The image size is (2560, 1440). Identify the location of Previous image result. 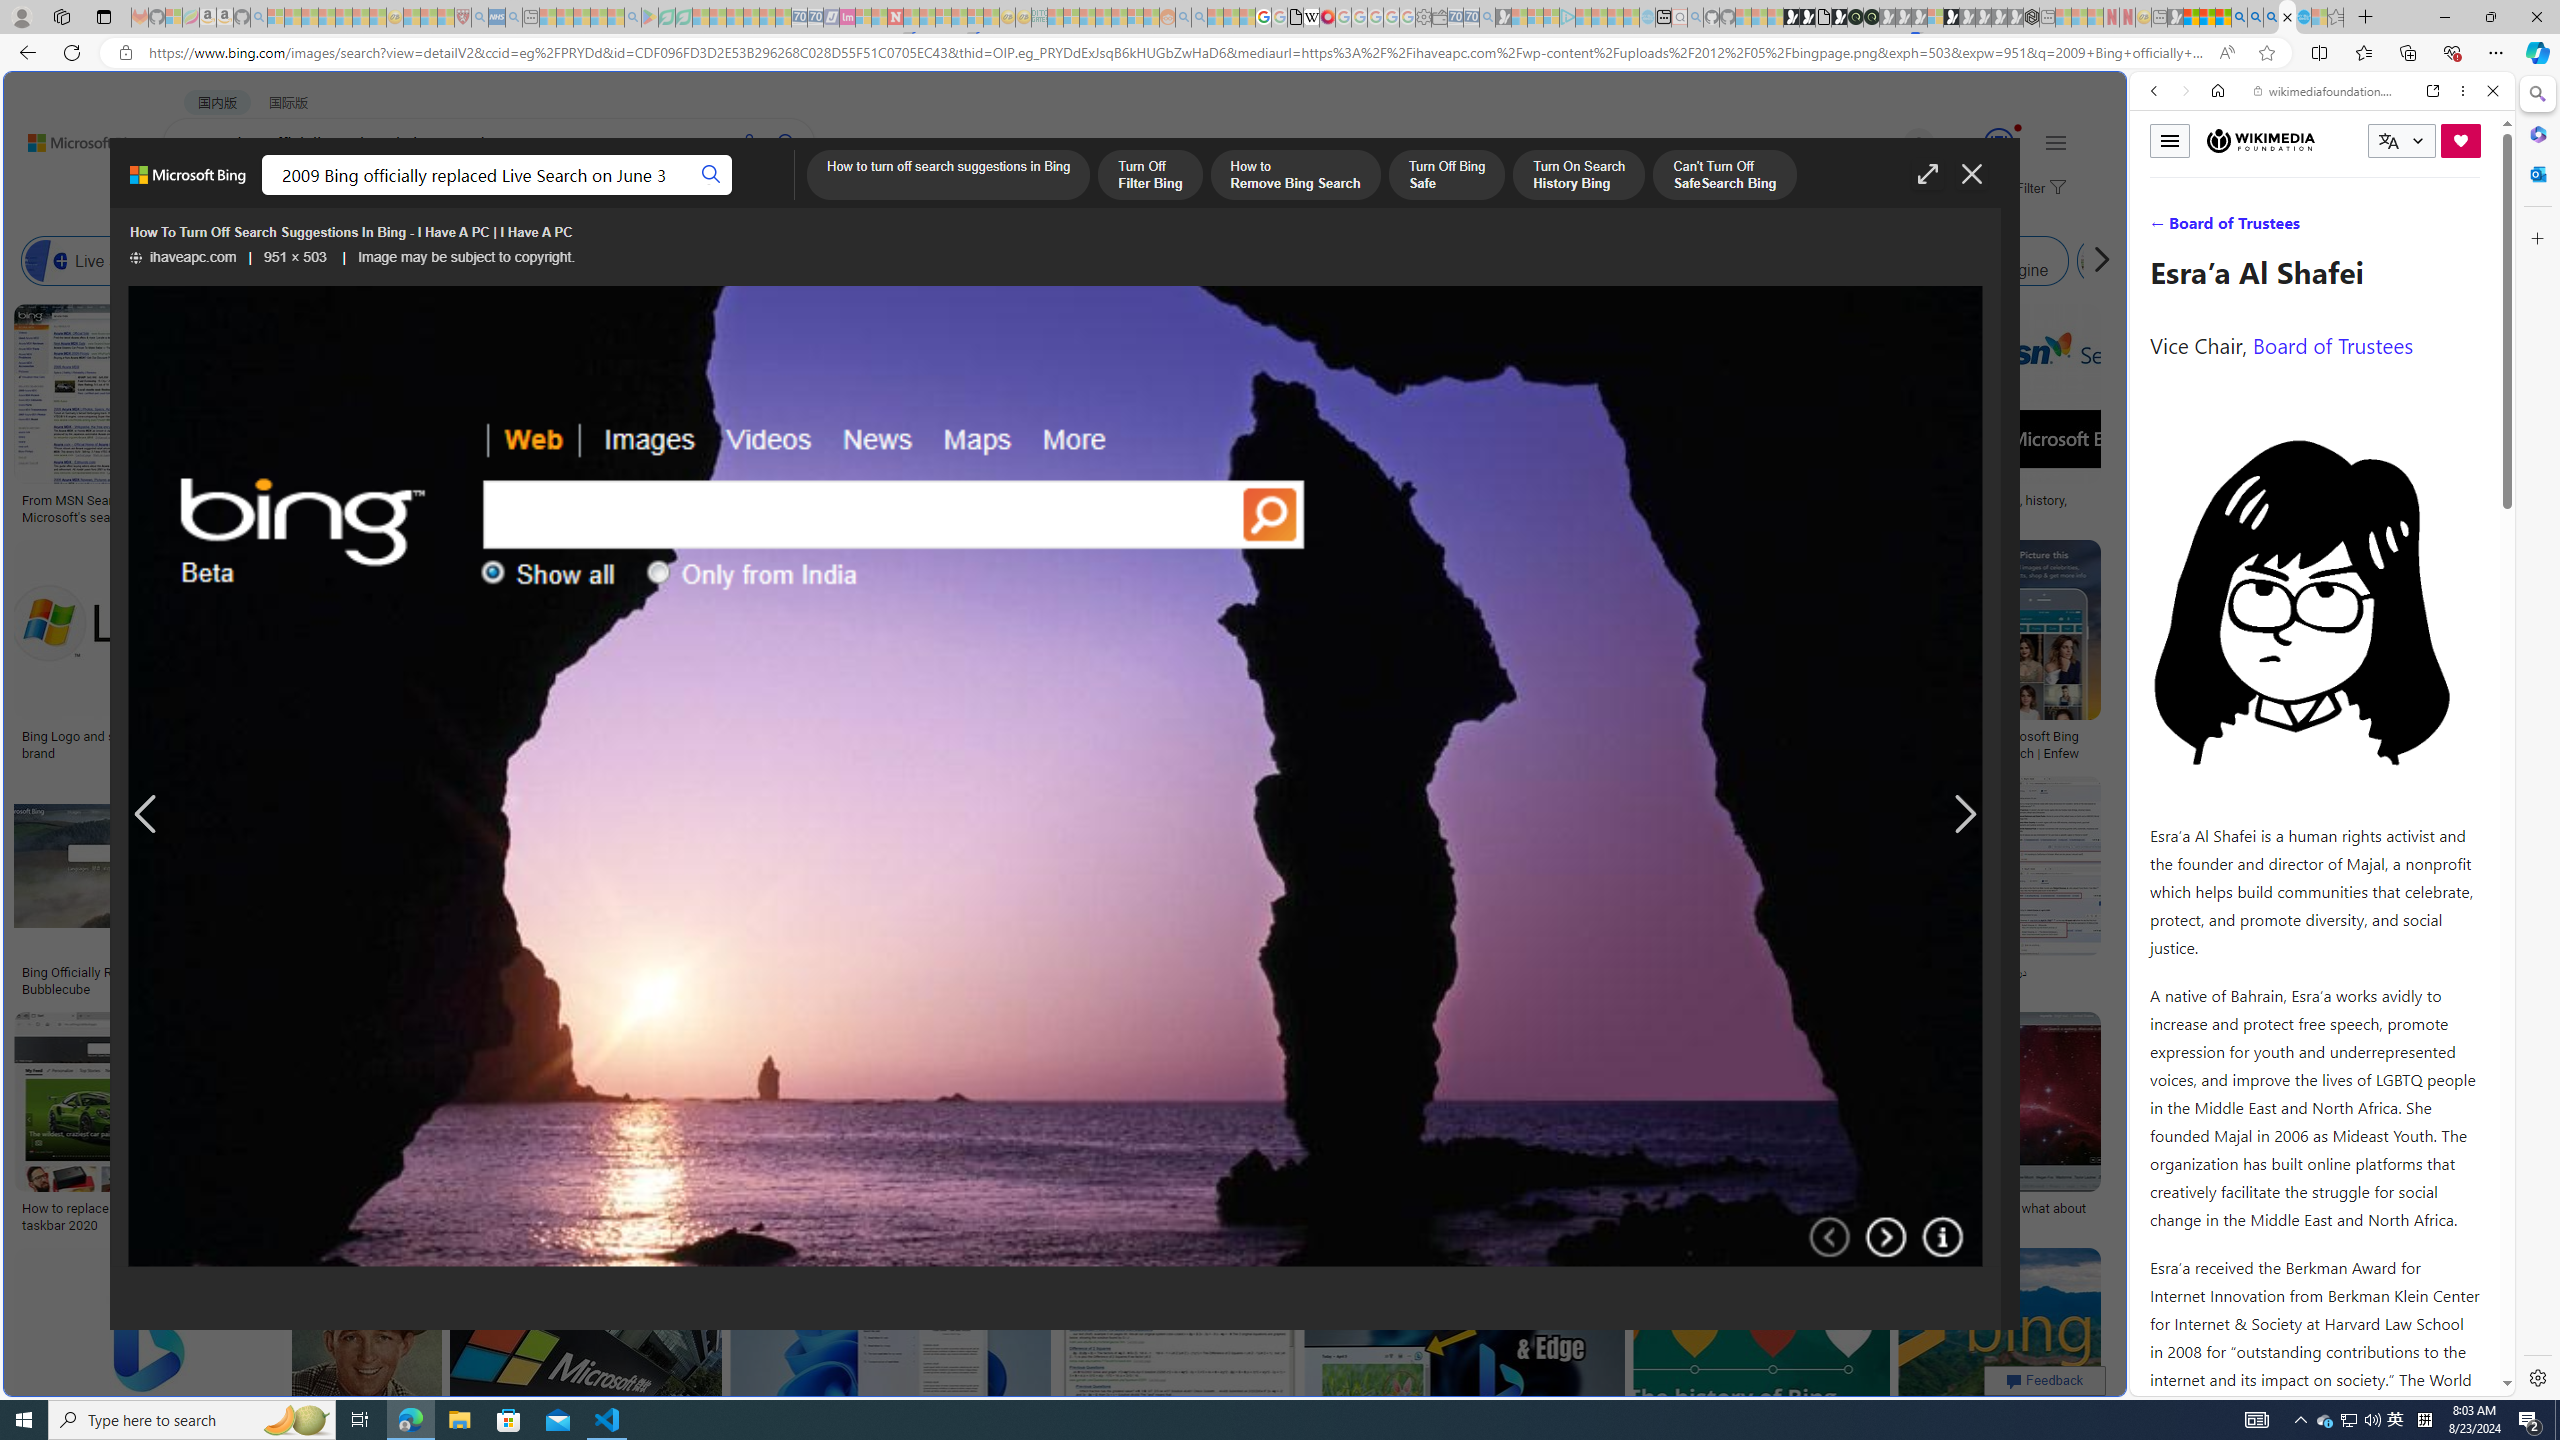
(146, 815).